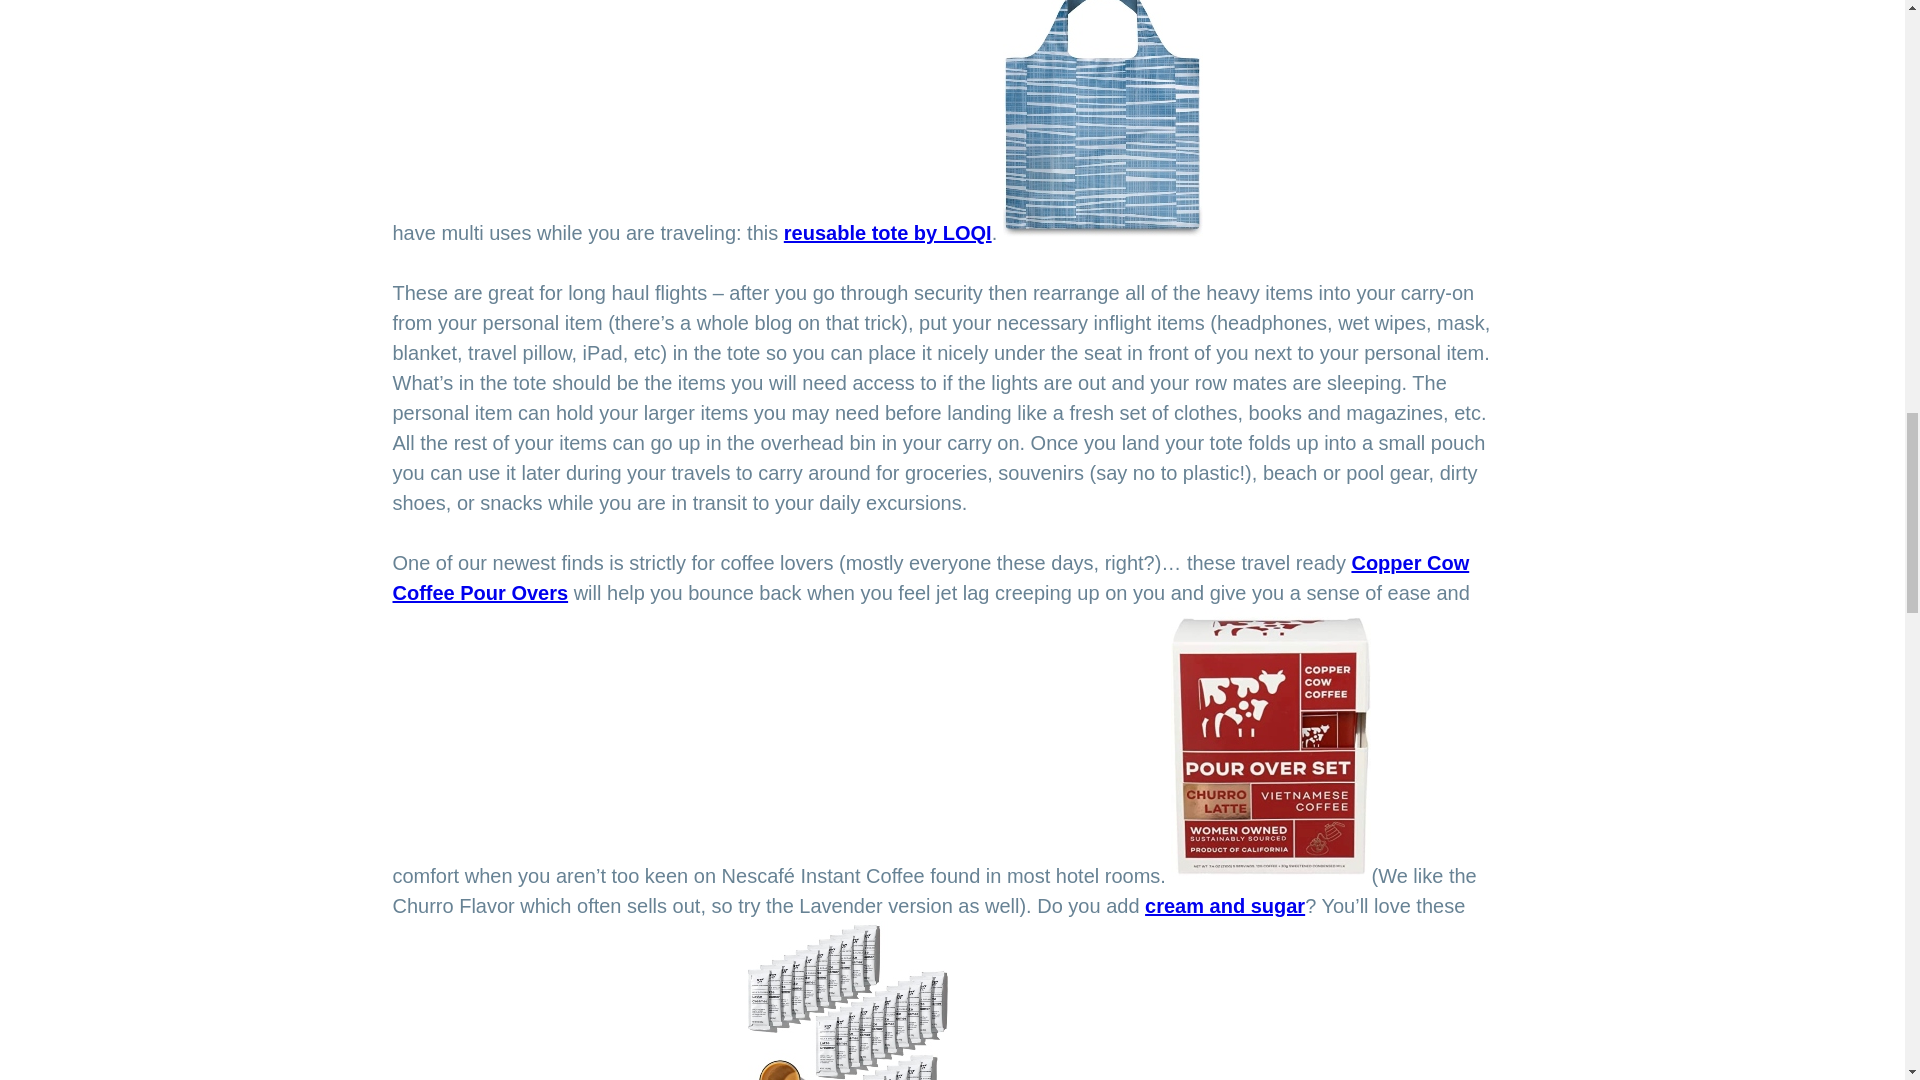 The width and height of the screenshot is (1920, 1080). I want to click on Copper Cow Coffee Pour Overs, so click(930, 577).